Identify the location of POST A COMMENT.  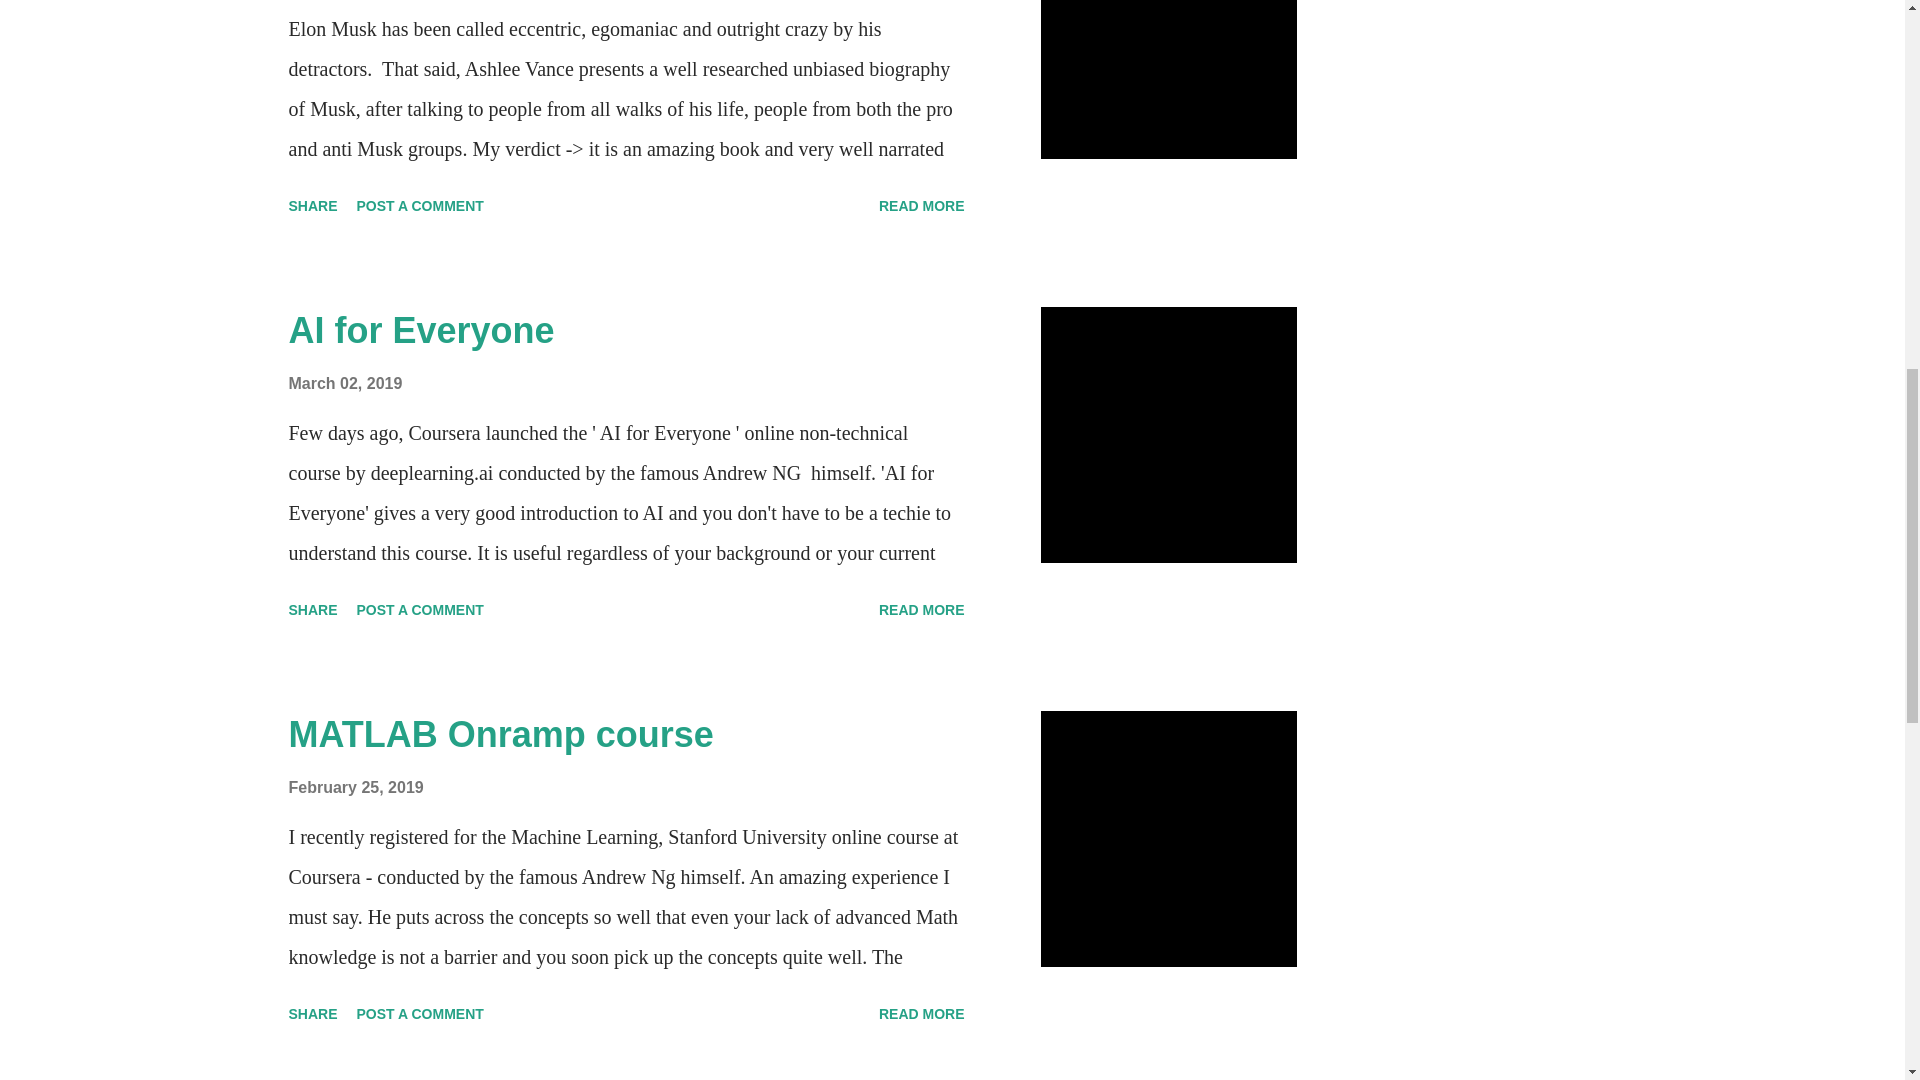
(420, 610).